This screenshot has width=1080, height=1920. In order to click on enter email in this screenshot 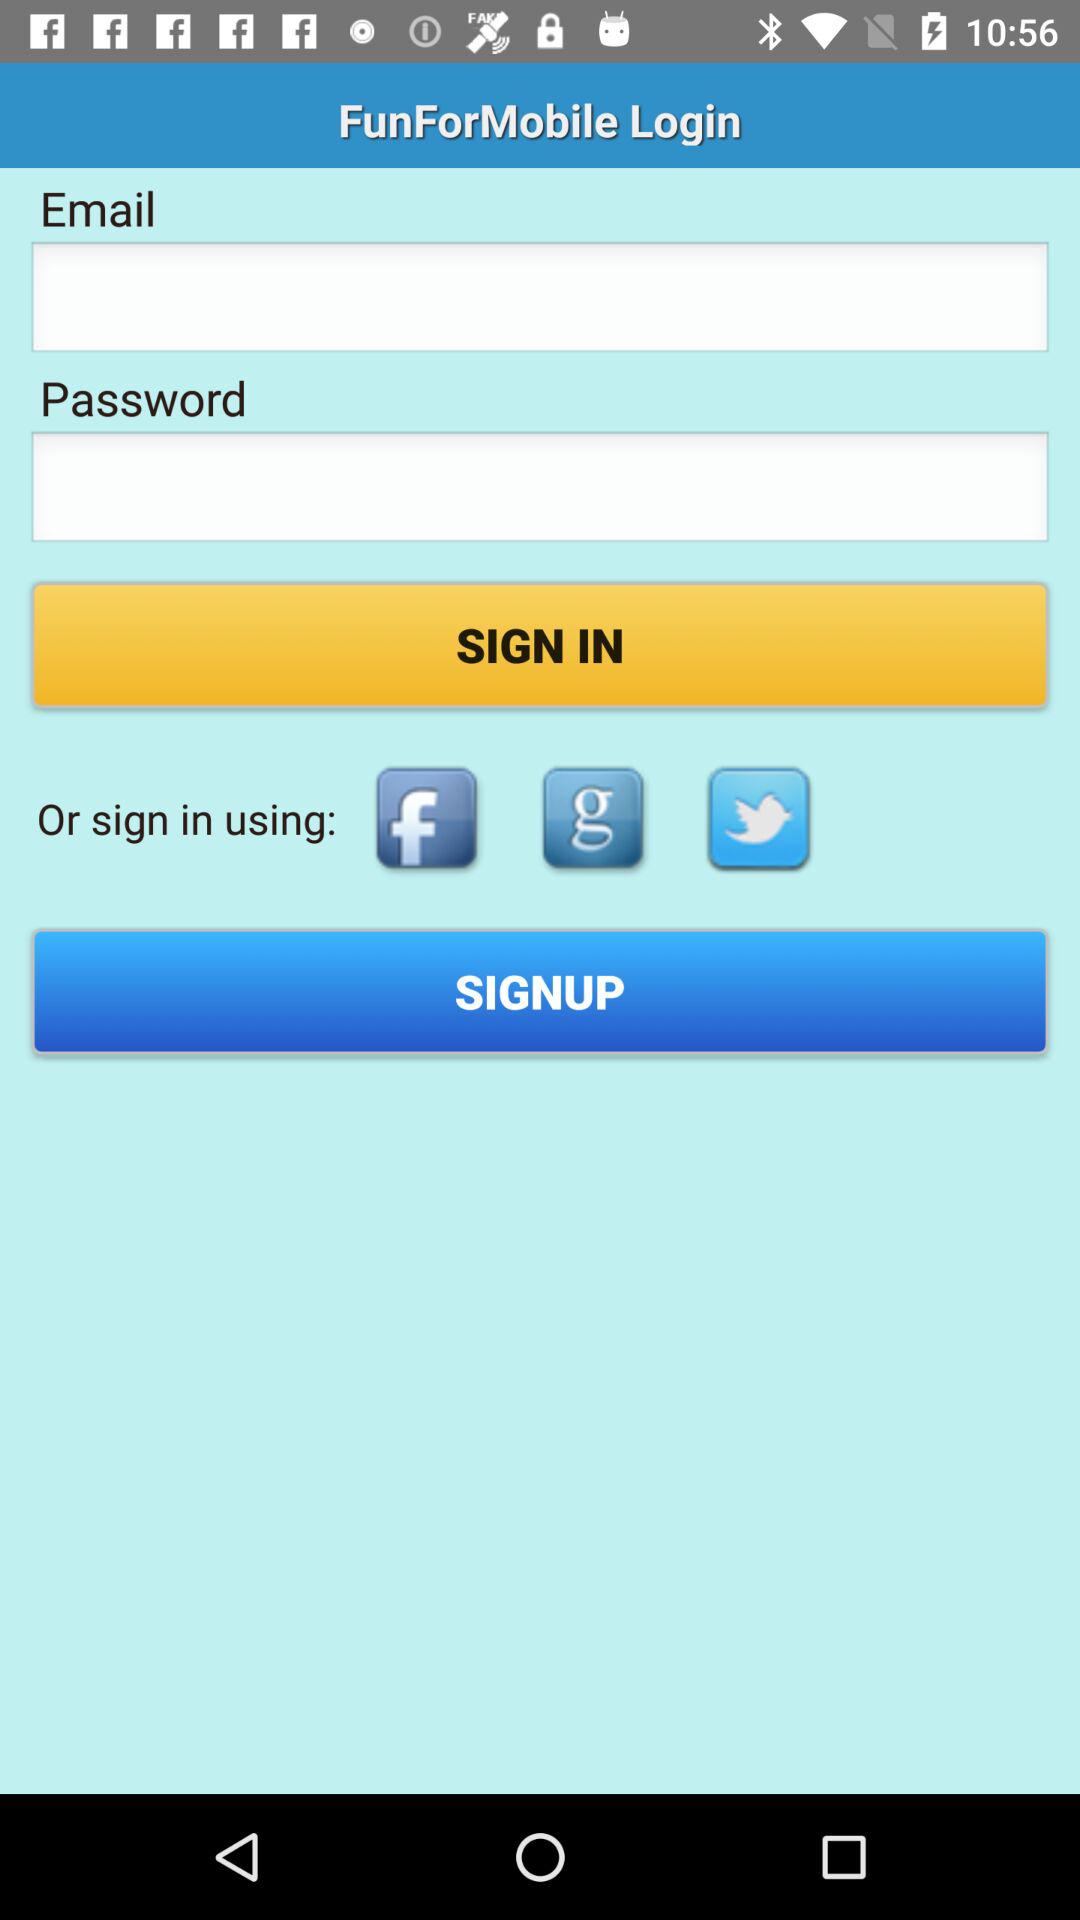, I will do `click(540, 303)`.